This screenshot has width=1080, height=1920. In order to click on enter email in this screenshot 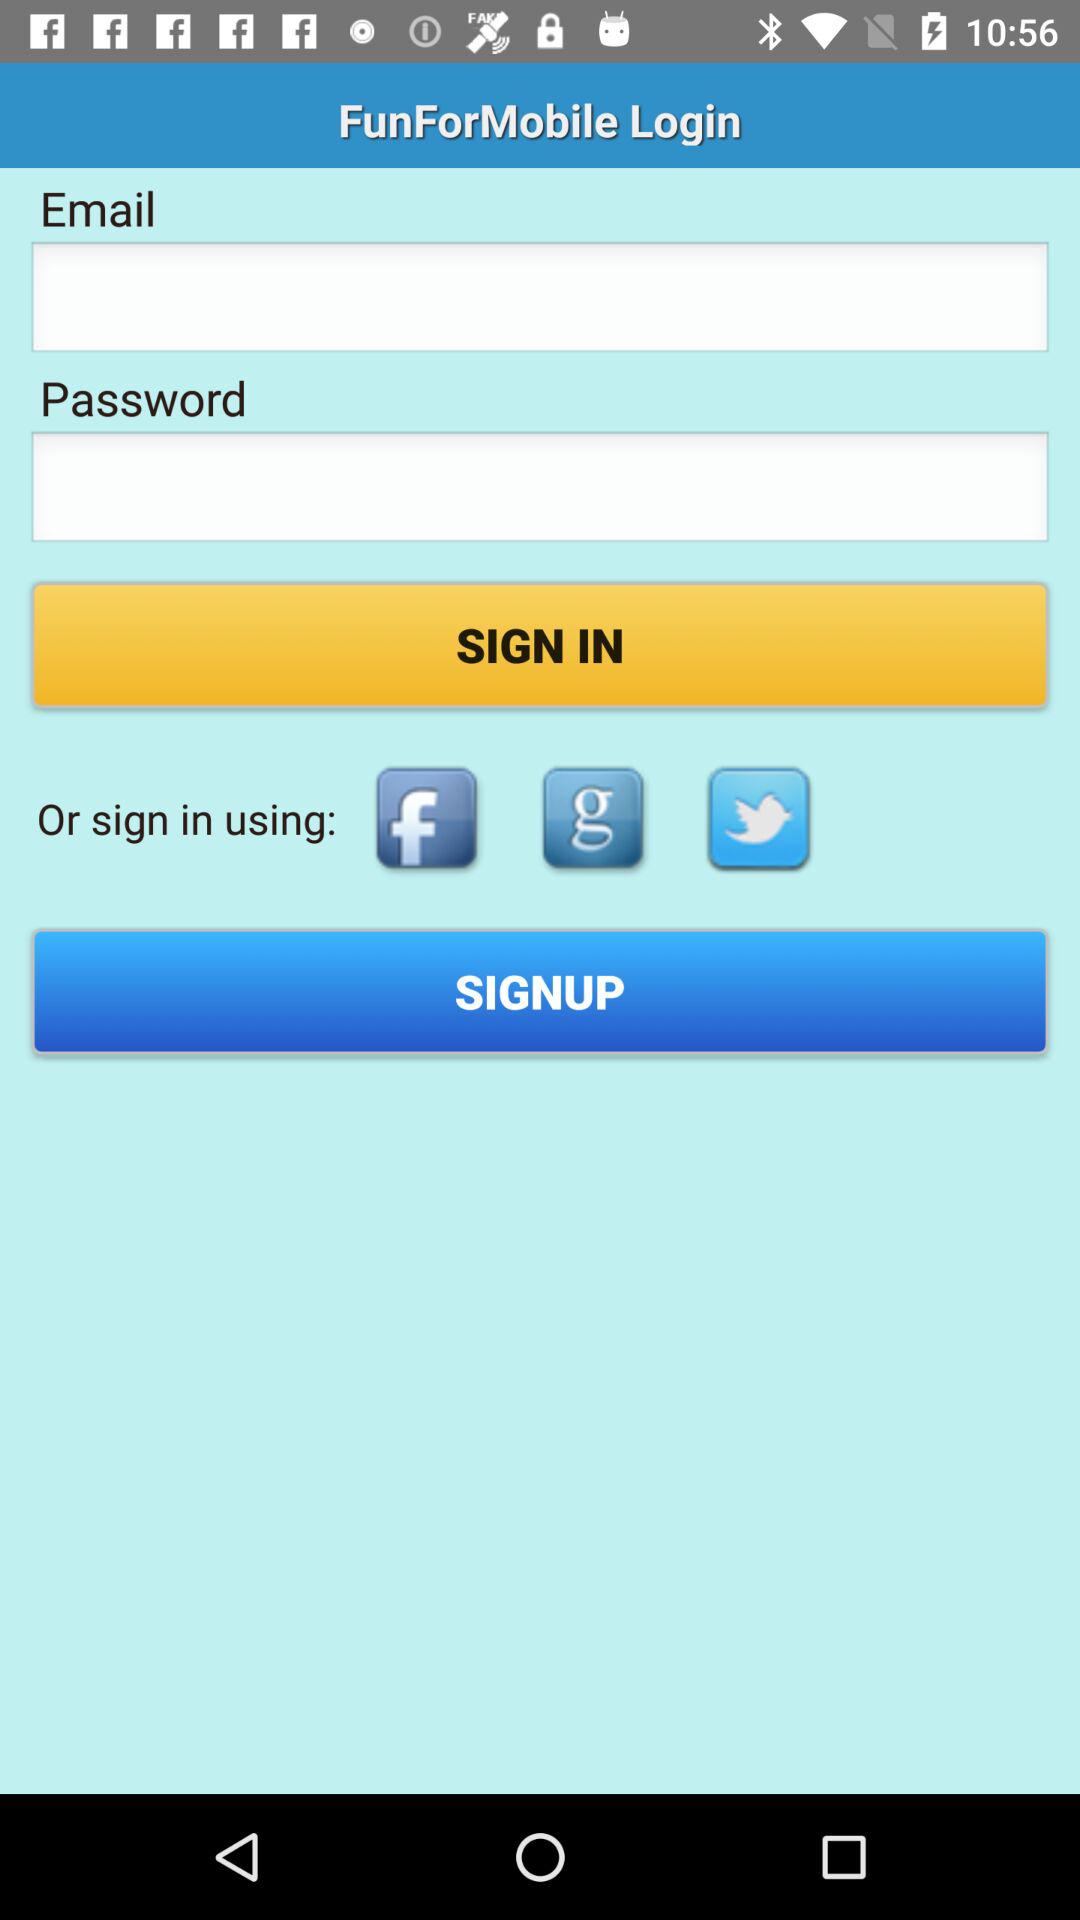, I will do `click(540, 303)`.